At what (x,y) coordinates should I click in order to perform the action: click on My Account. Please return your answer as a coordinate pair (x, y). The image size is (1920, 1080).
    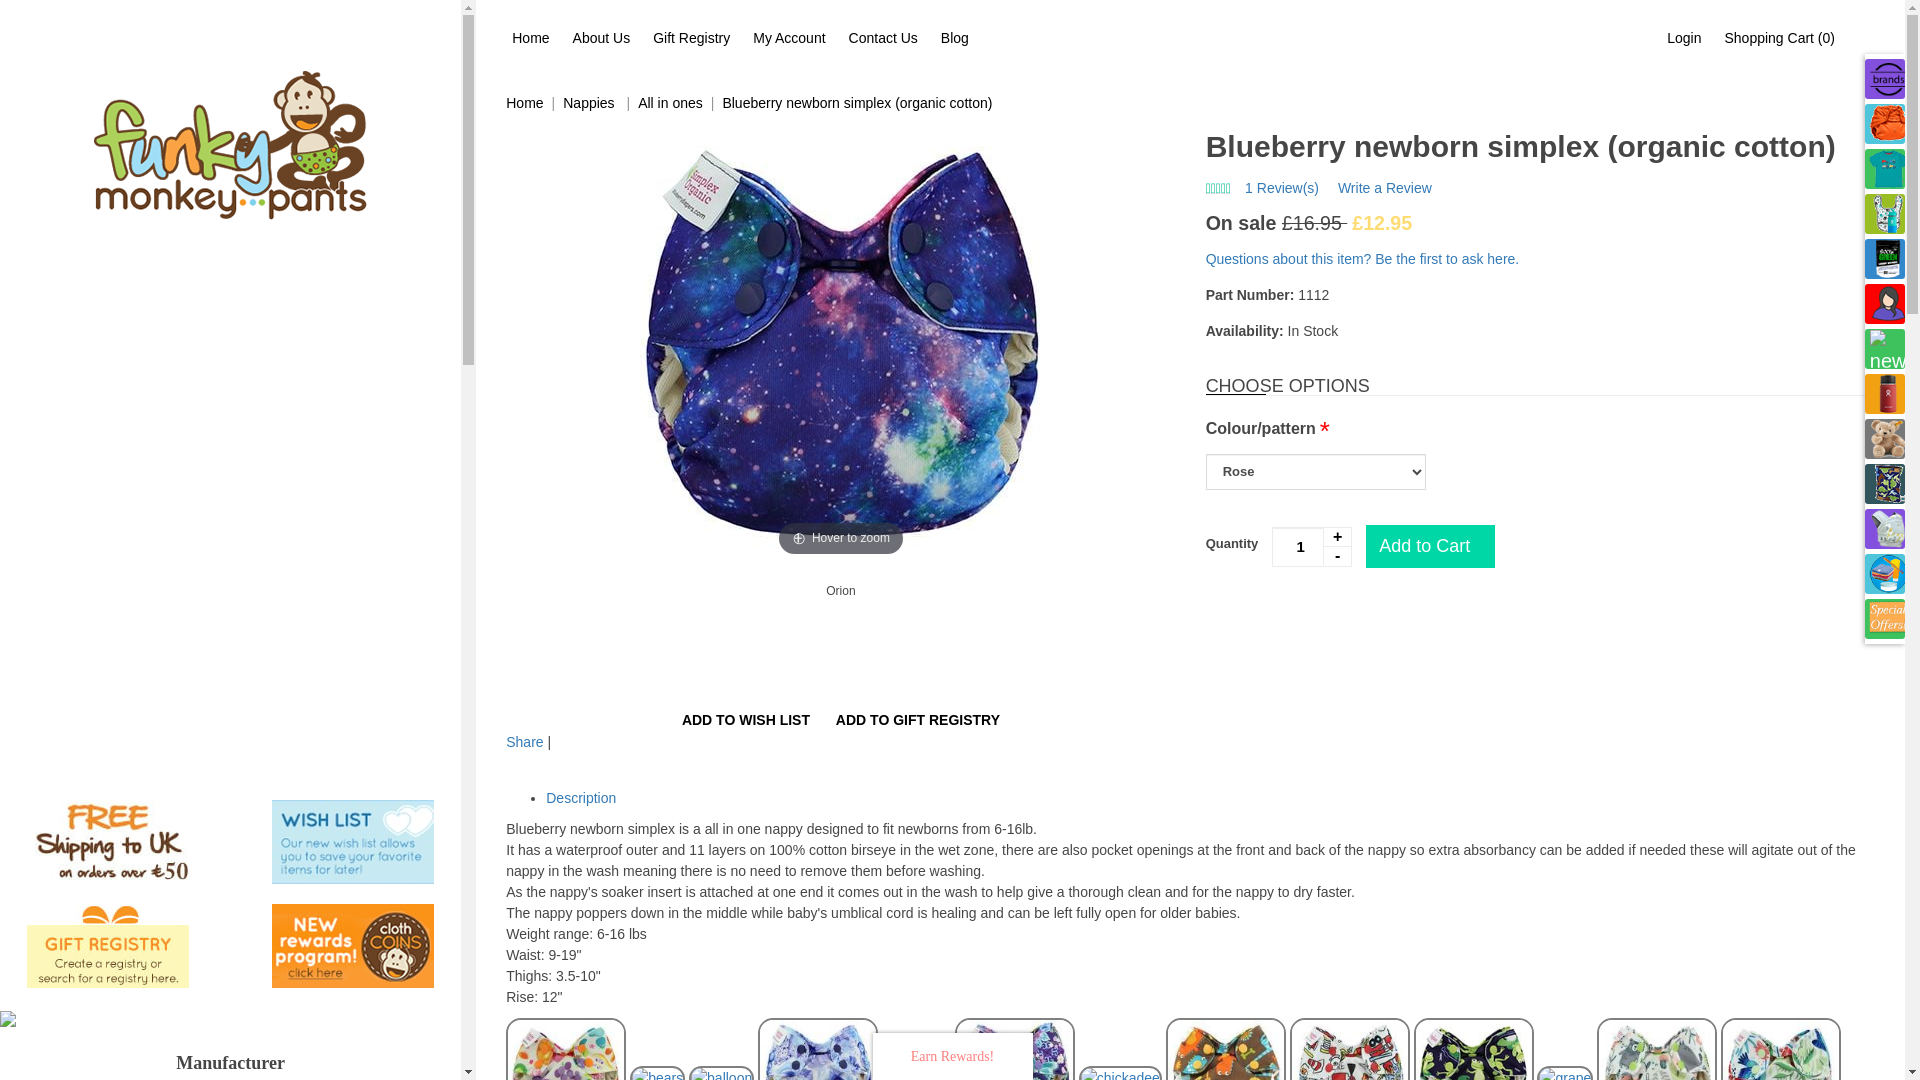
    Looking at the image, I should click on (788, 38).